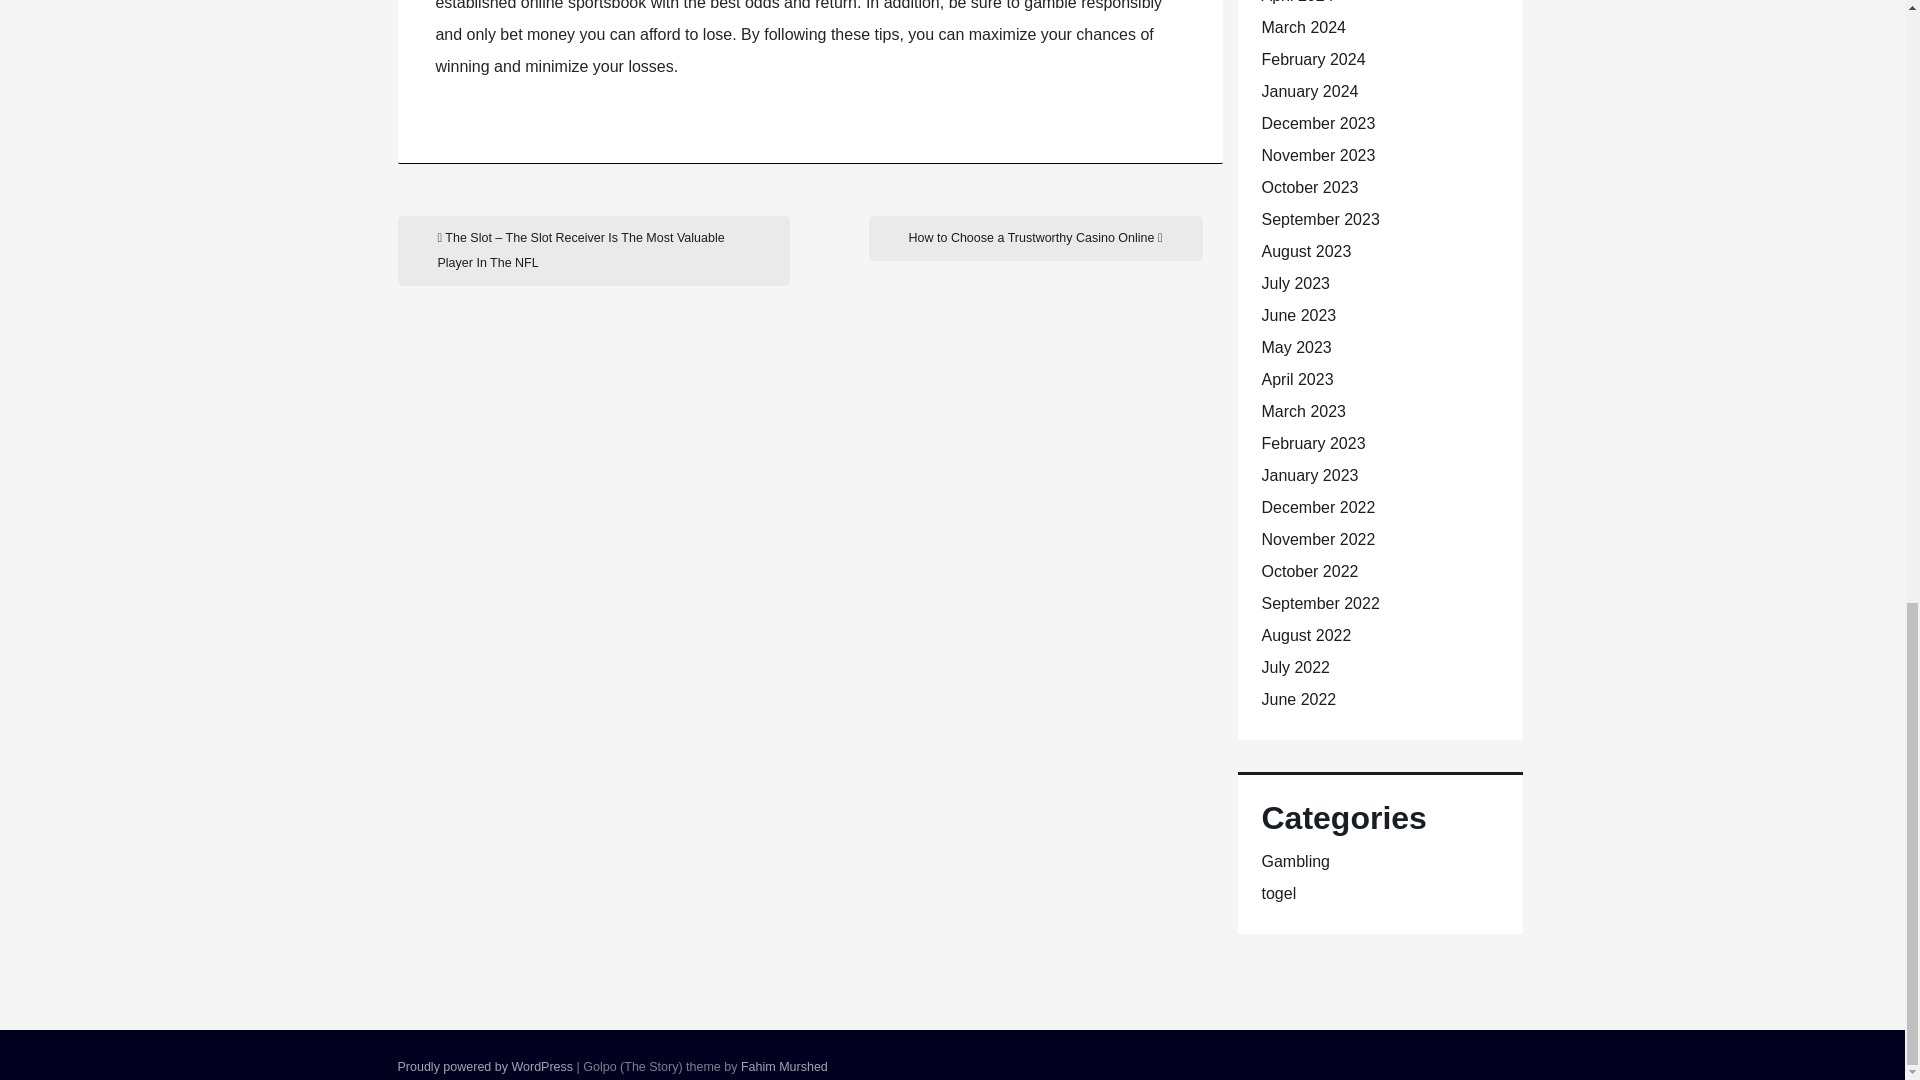 The image size is (1920, 1080). I want to click on November 2023, so click(1318, 155).